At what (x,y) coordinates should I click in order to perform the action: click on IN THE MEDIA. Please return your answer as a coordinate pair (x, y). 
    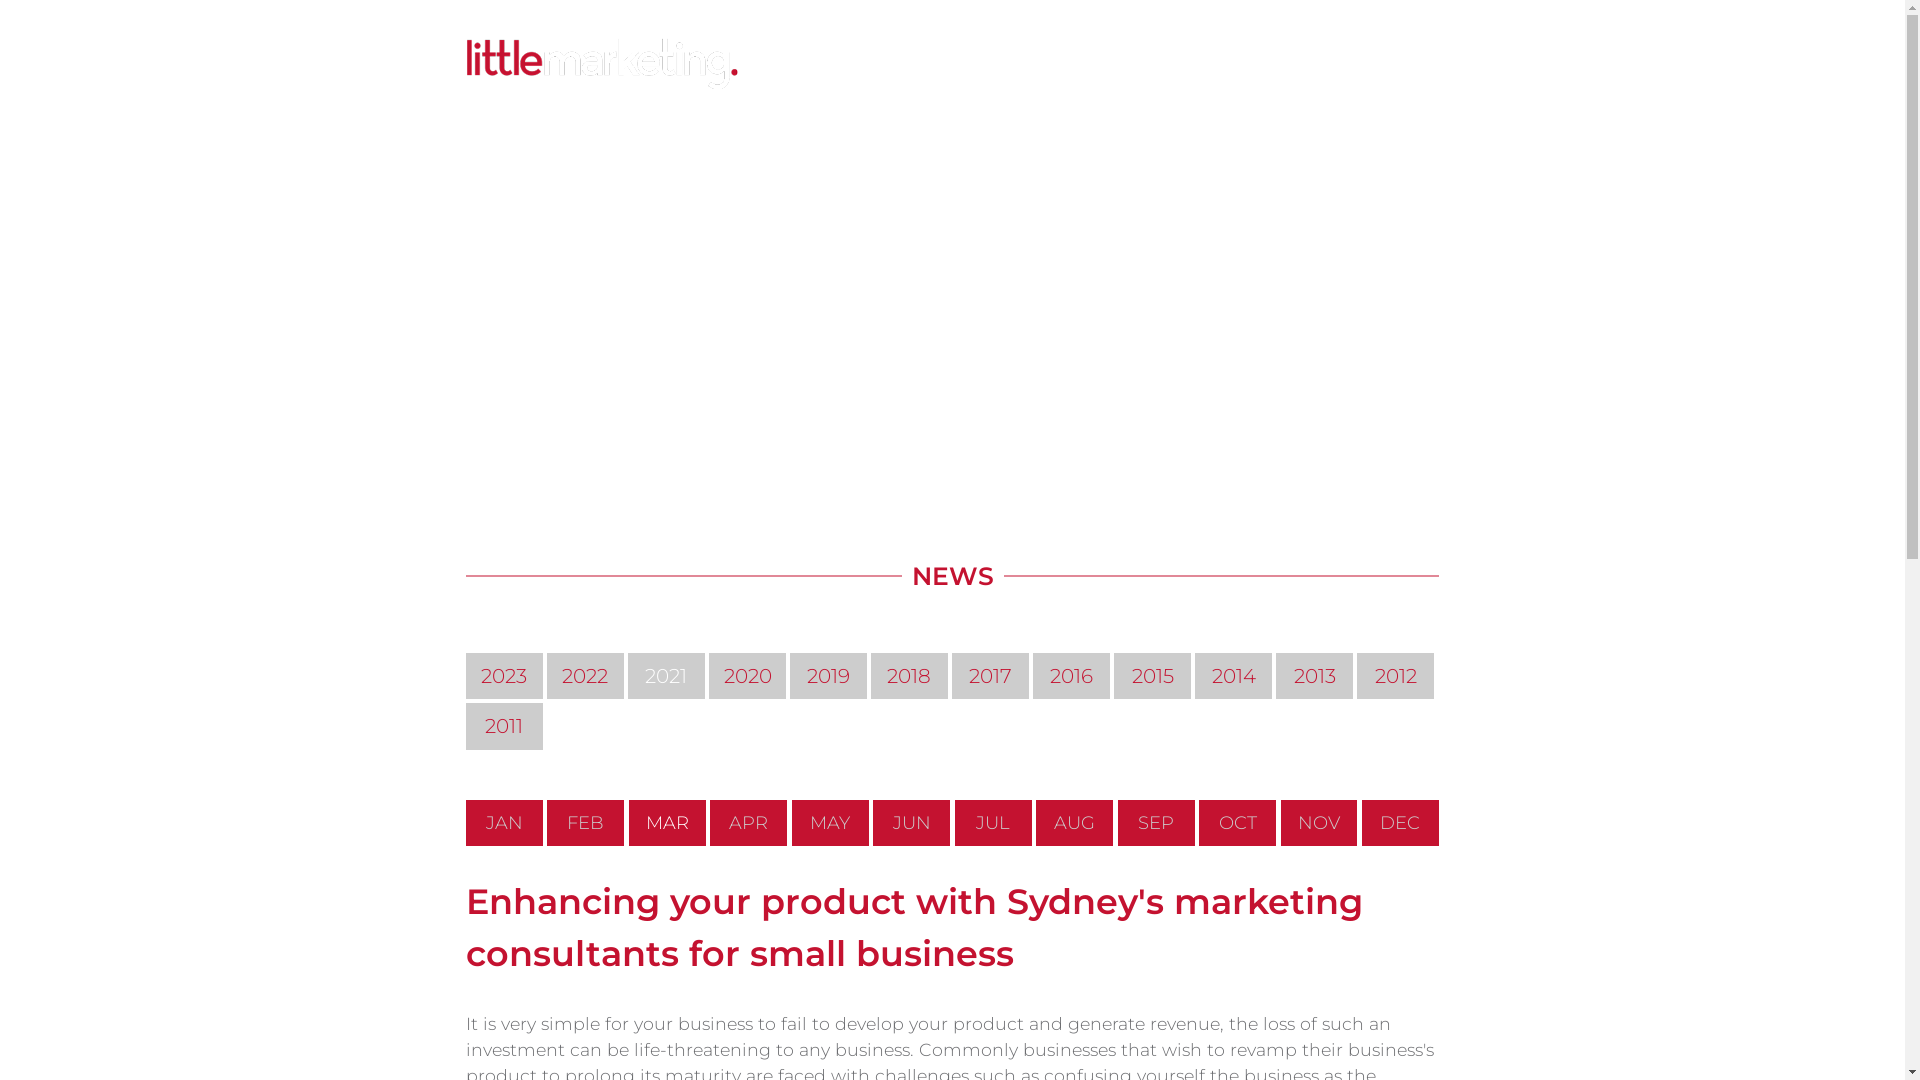
    Looking at the image, I should click on (936, 65).